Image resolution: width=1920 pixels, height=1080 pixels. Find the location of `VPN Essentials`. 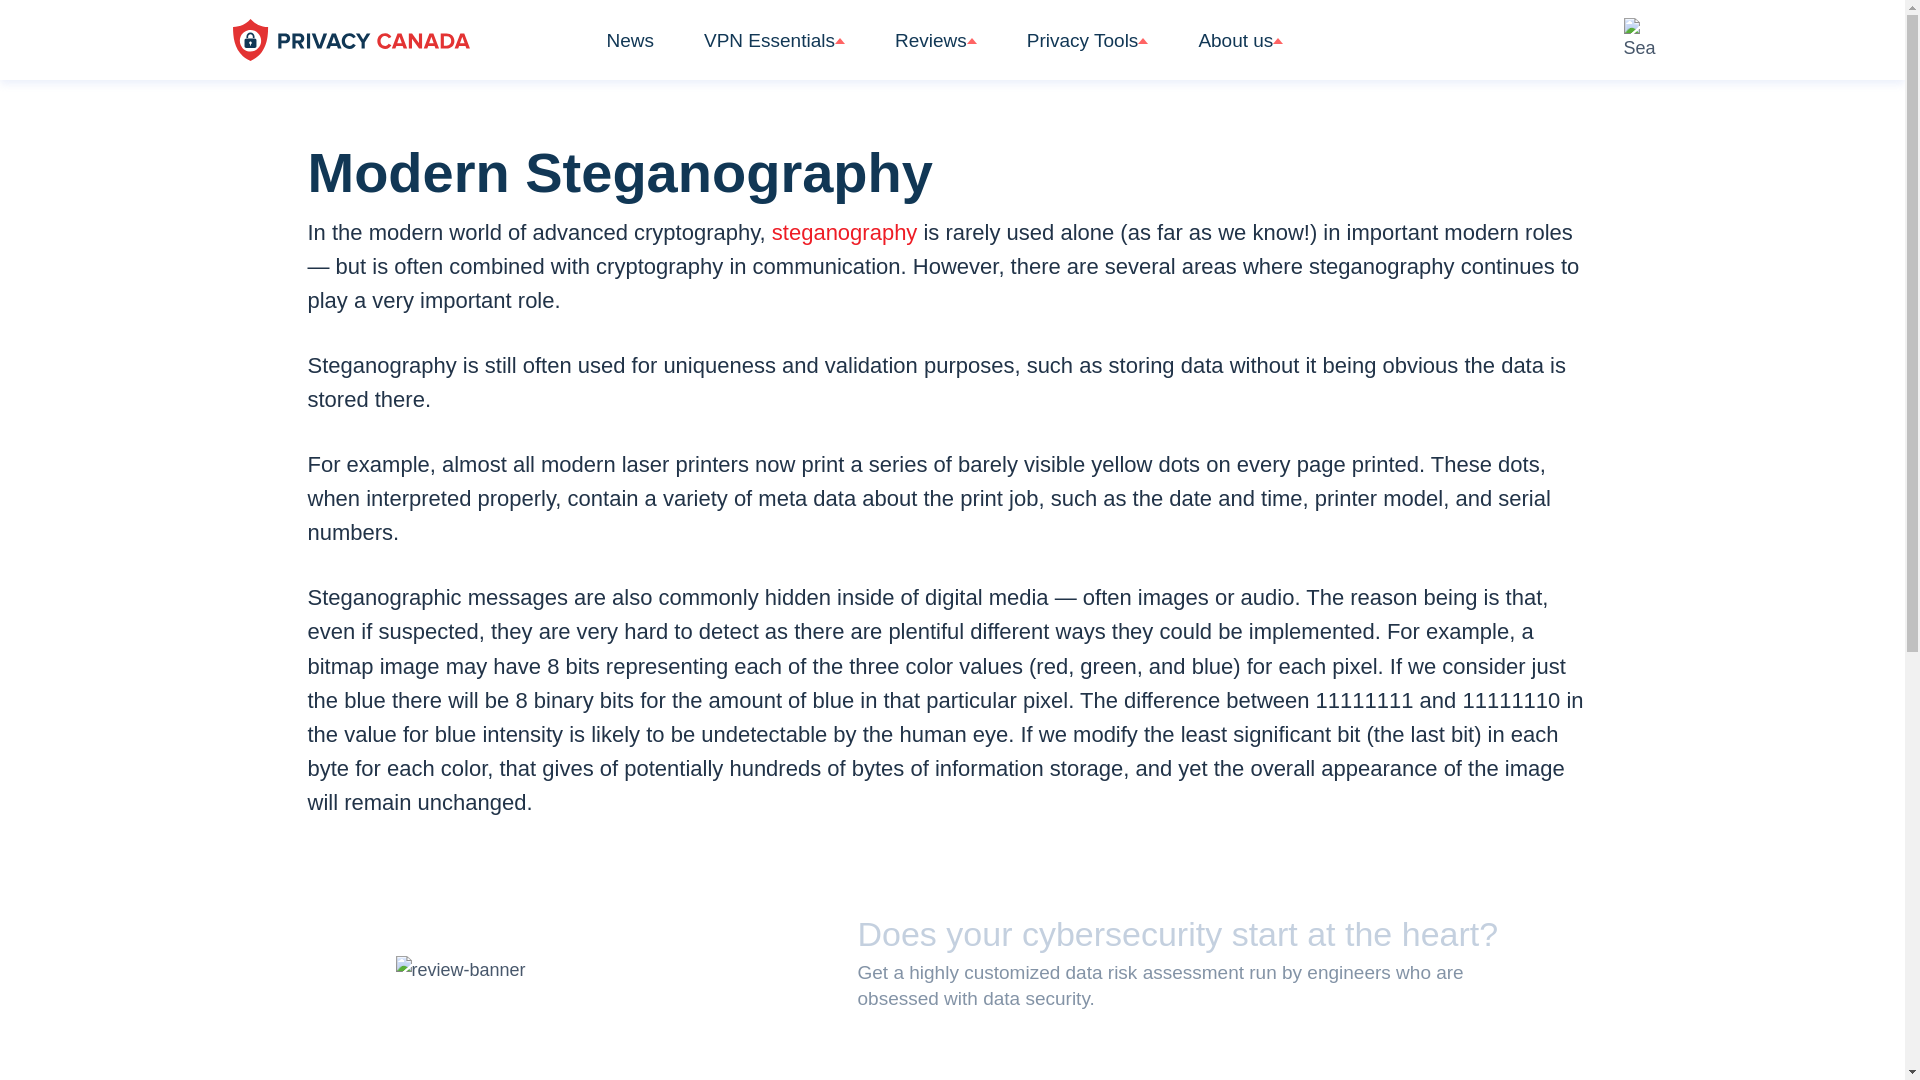

VPN Essentials is located at coordinates (774, 52).